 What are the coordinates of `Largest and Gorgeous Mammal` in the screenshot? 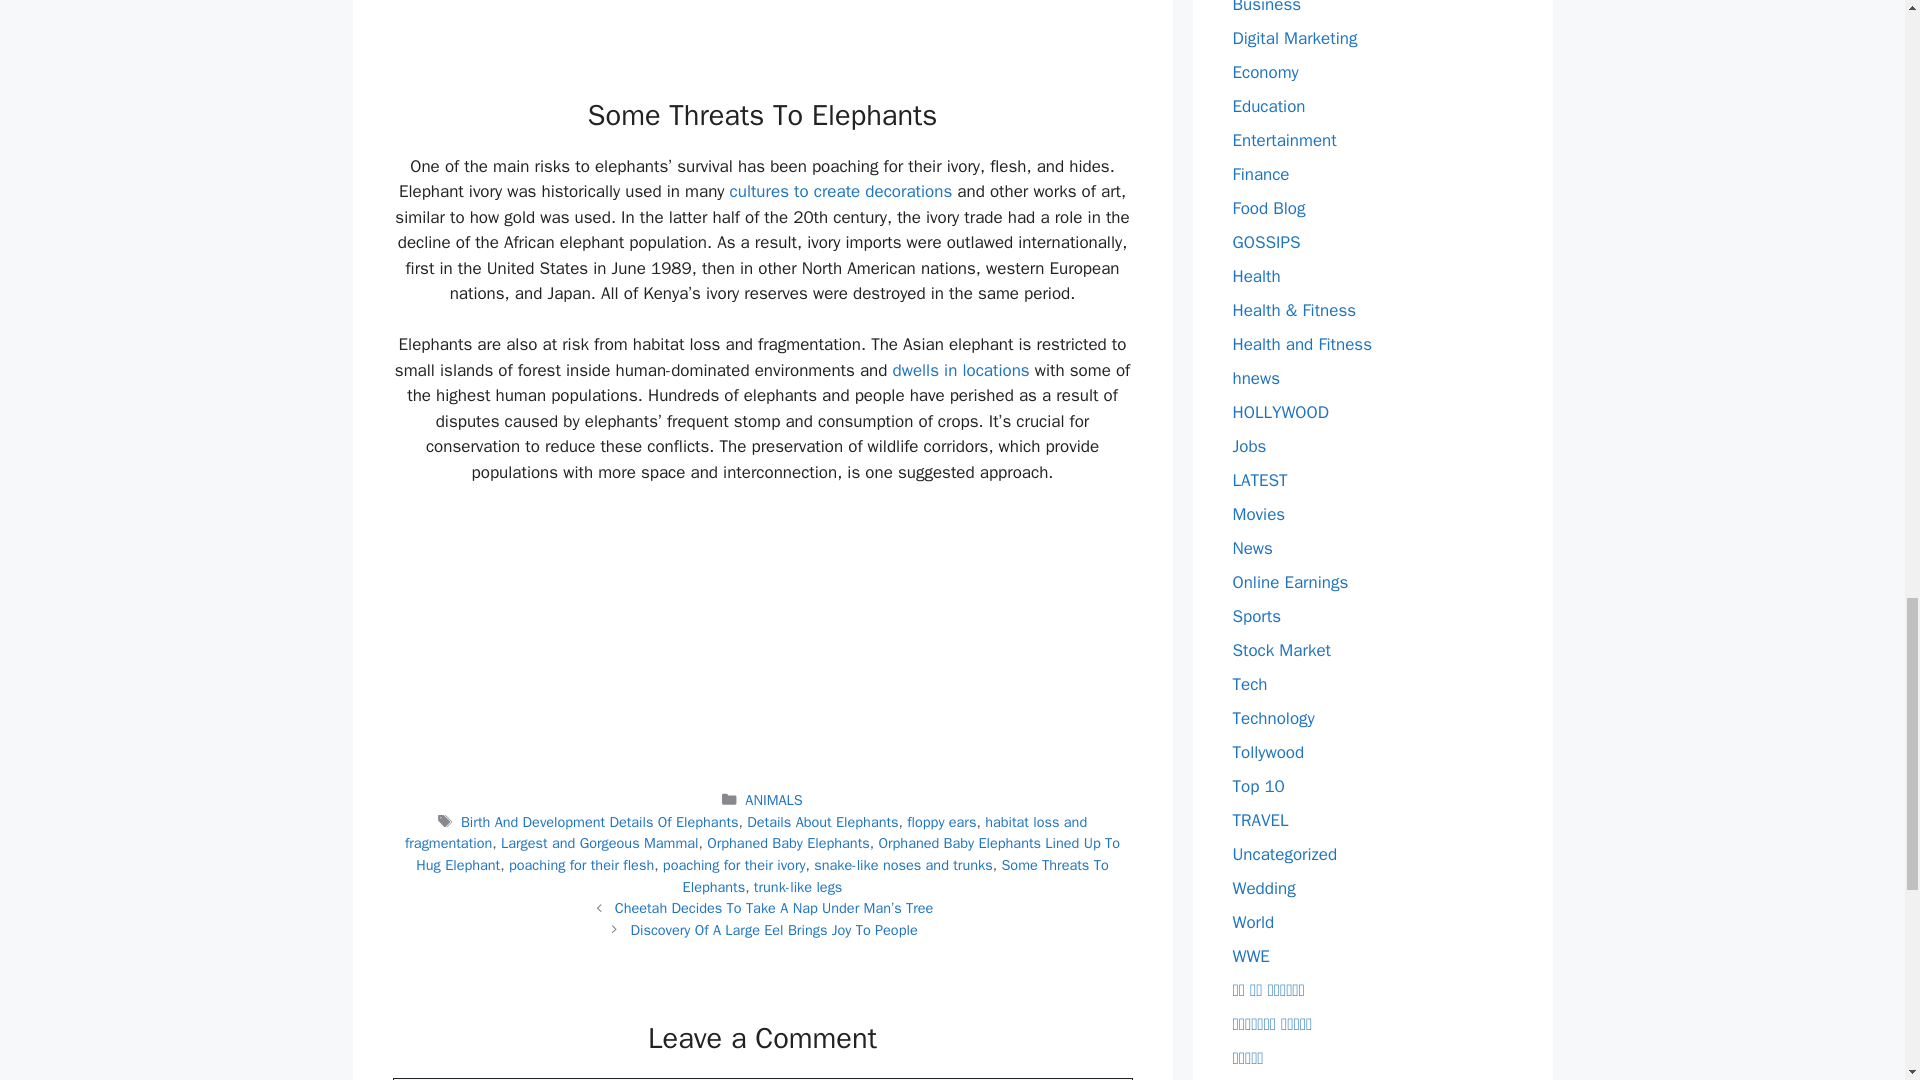 It's located at (600, 842).